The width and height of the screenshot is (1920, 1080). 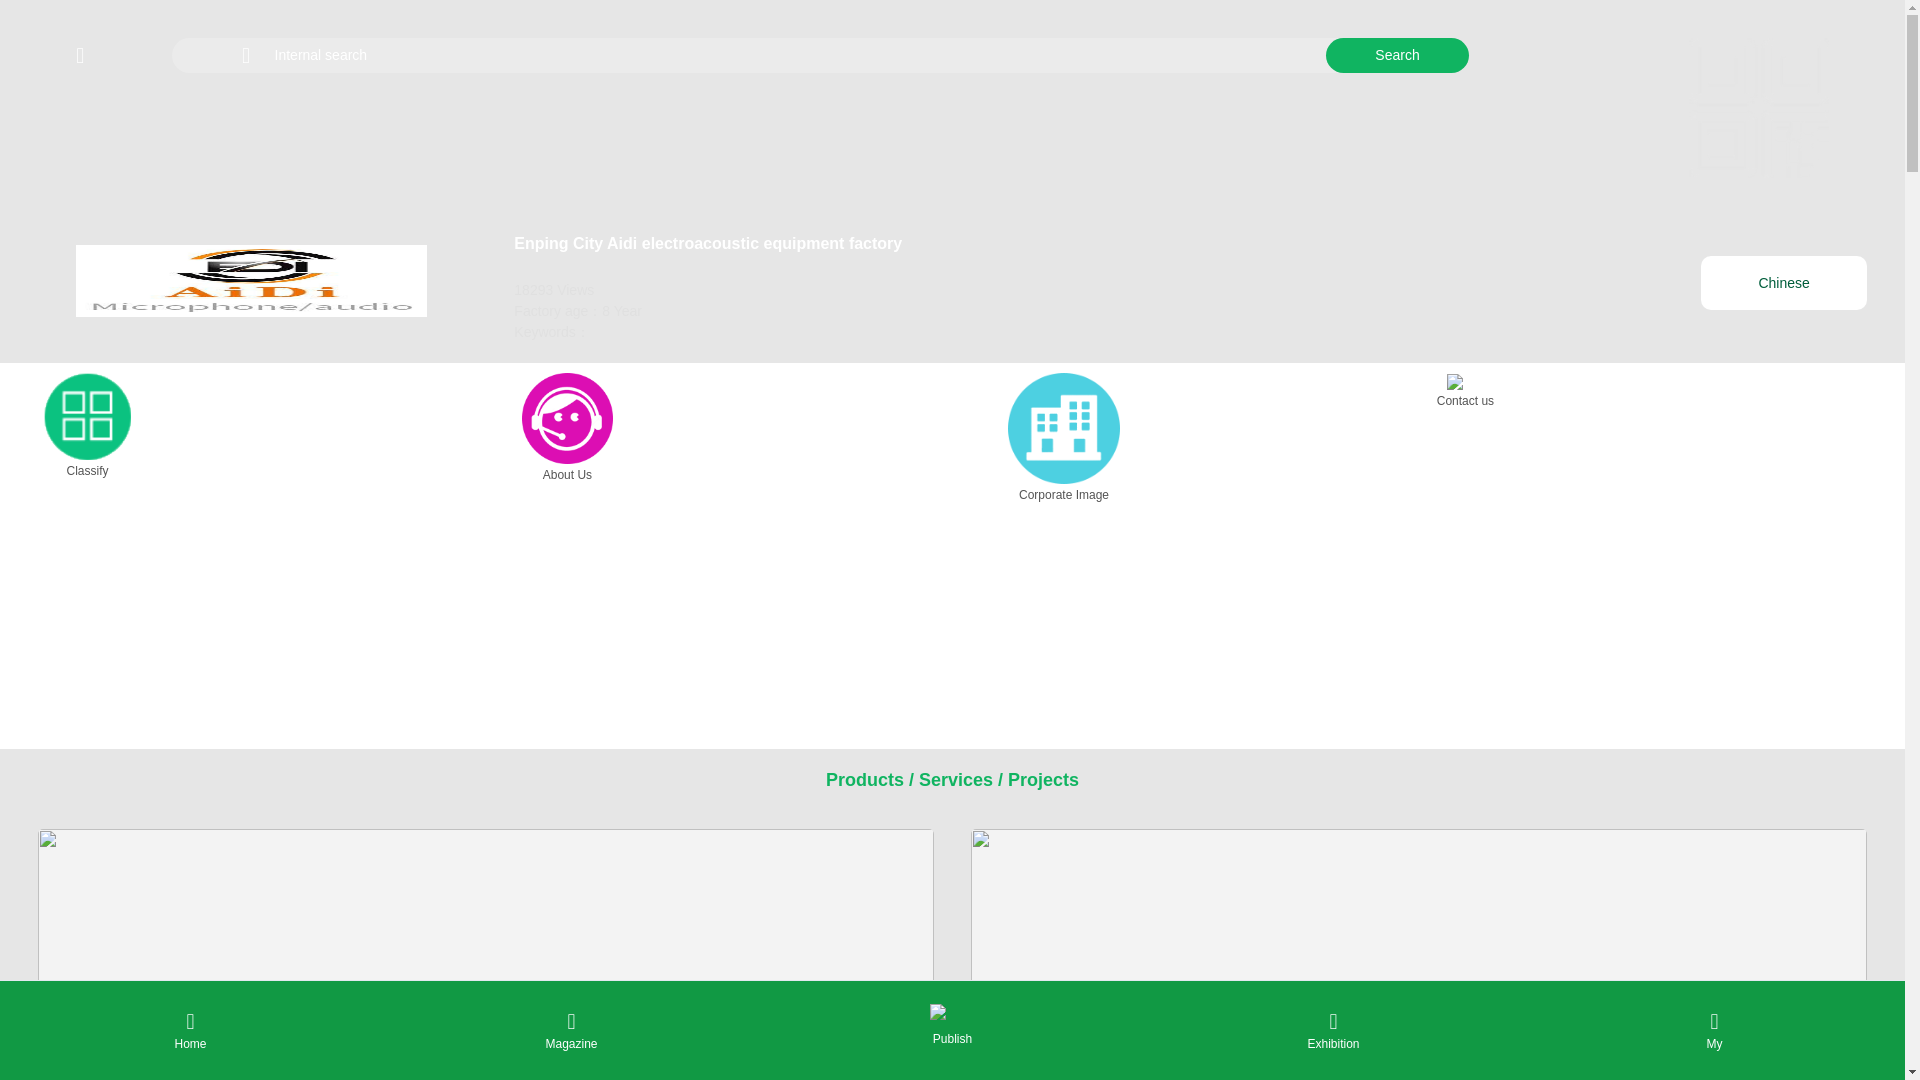 I want to click on Corporate Image, so click(x=1064, y=440).